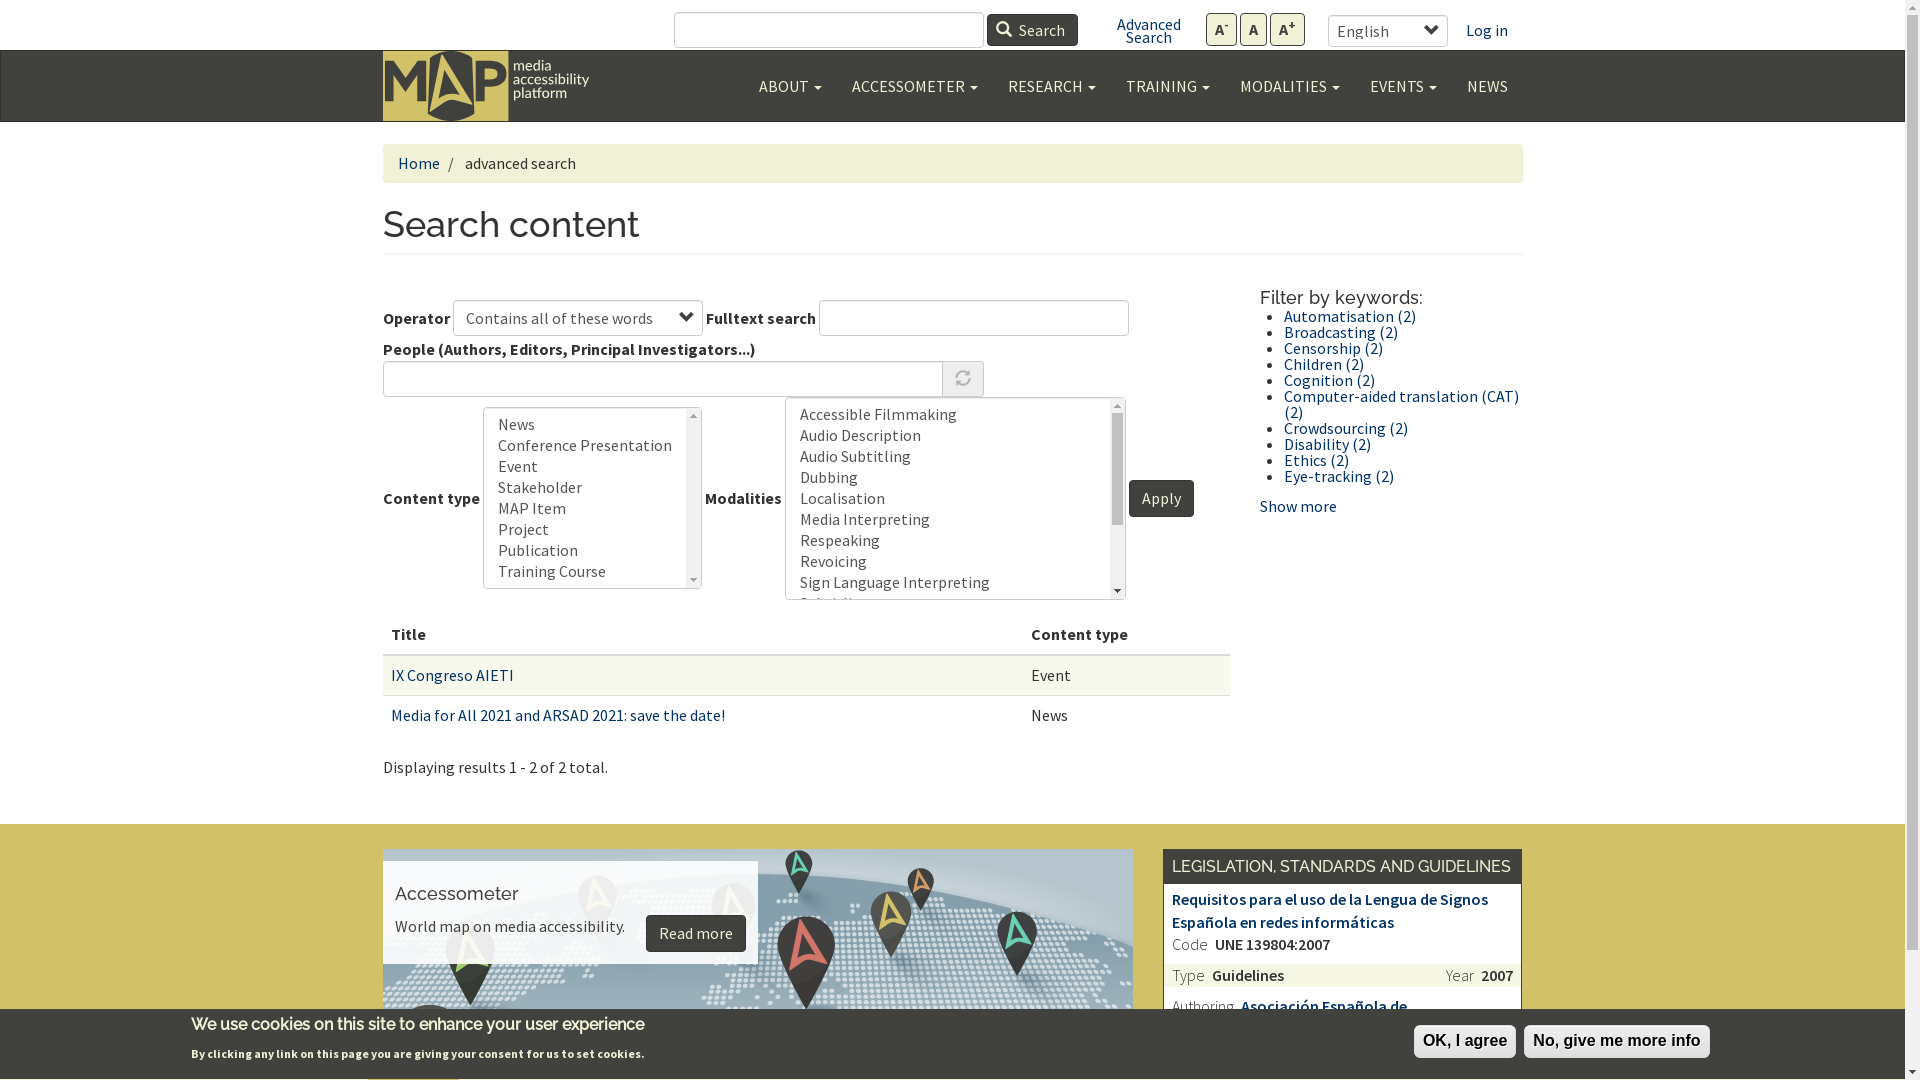 The image size is (1920, 1080). What do you see at coordinates (1051, 86) in the screenshot?
I see `RESEARCH` at bounding box center [1051, 86].